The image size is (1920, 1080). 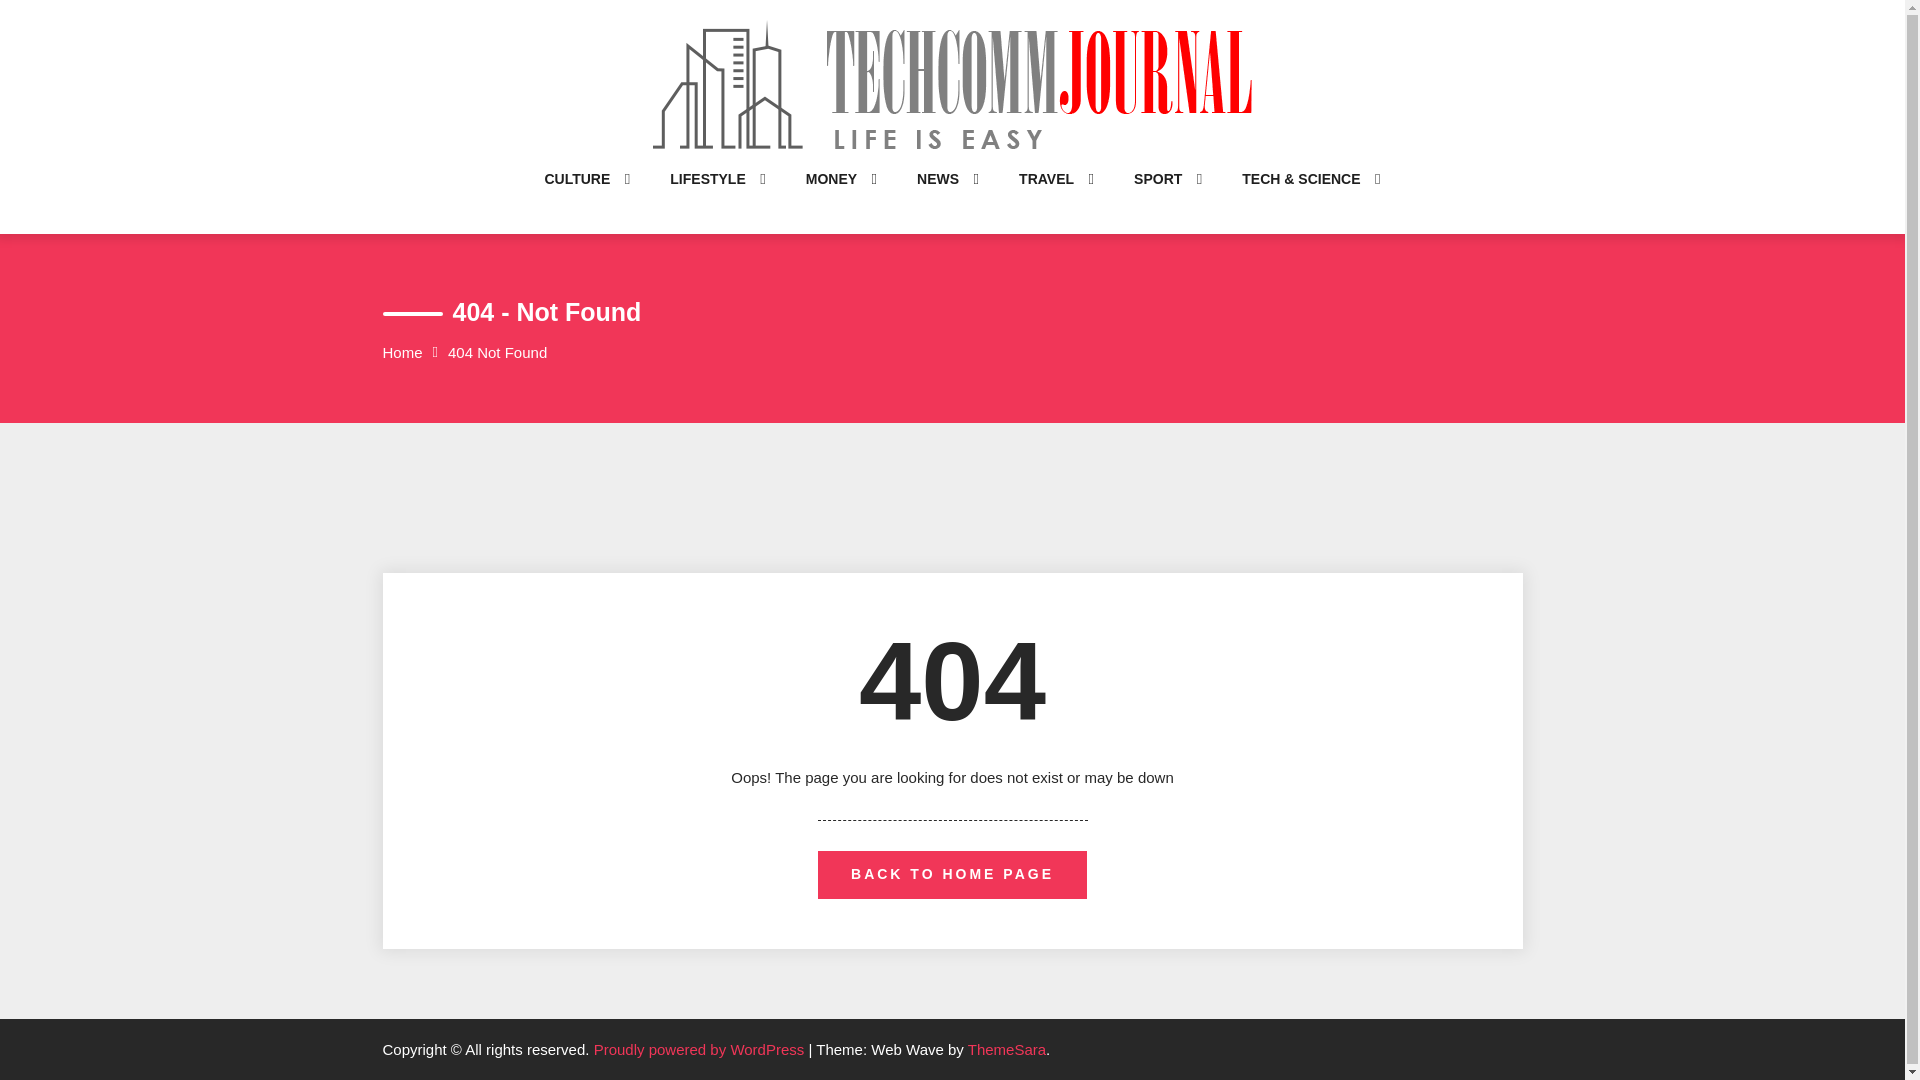 What do you see at coordinates (831, 198) in the screenshot?
I see `MONEY` at bounding box center [831, 198].